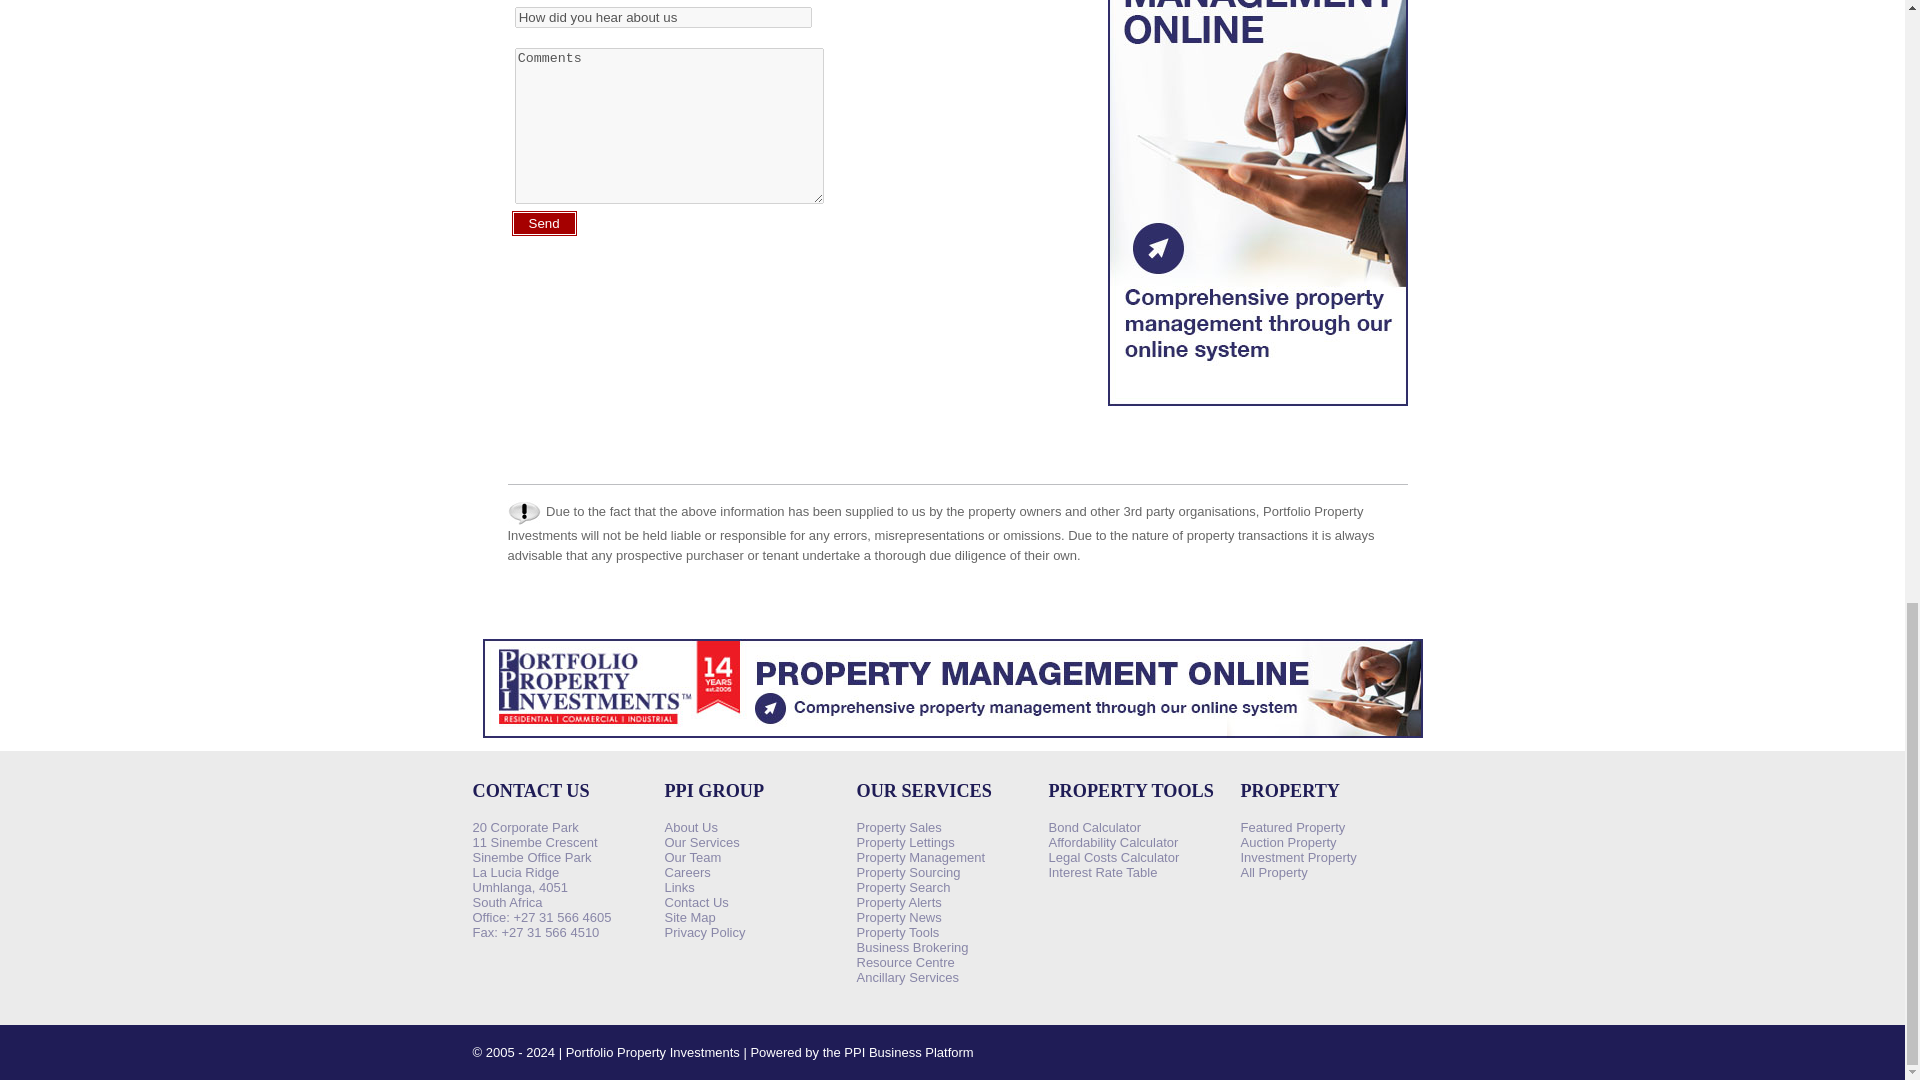 The image size is (1920, 1080). What do you see at coordinates (544, 222) in the screenshot?
I see `Send` at bounding box center [544, 222].